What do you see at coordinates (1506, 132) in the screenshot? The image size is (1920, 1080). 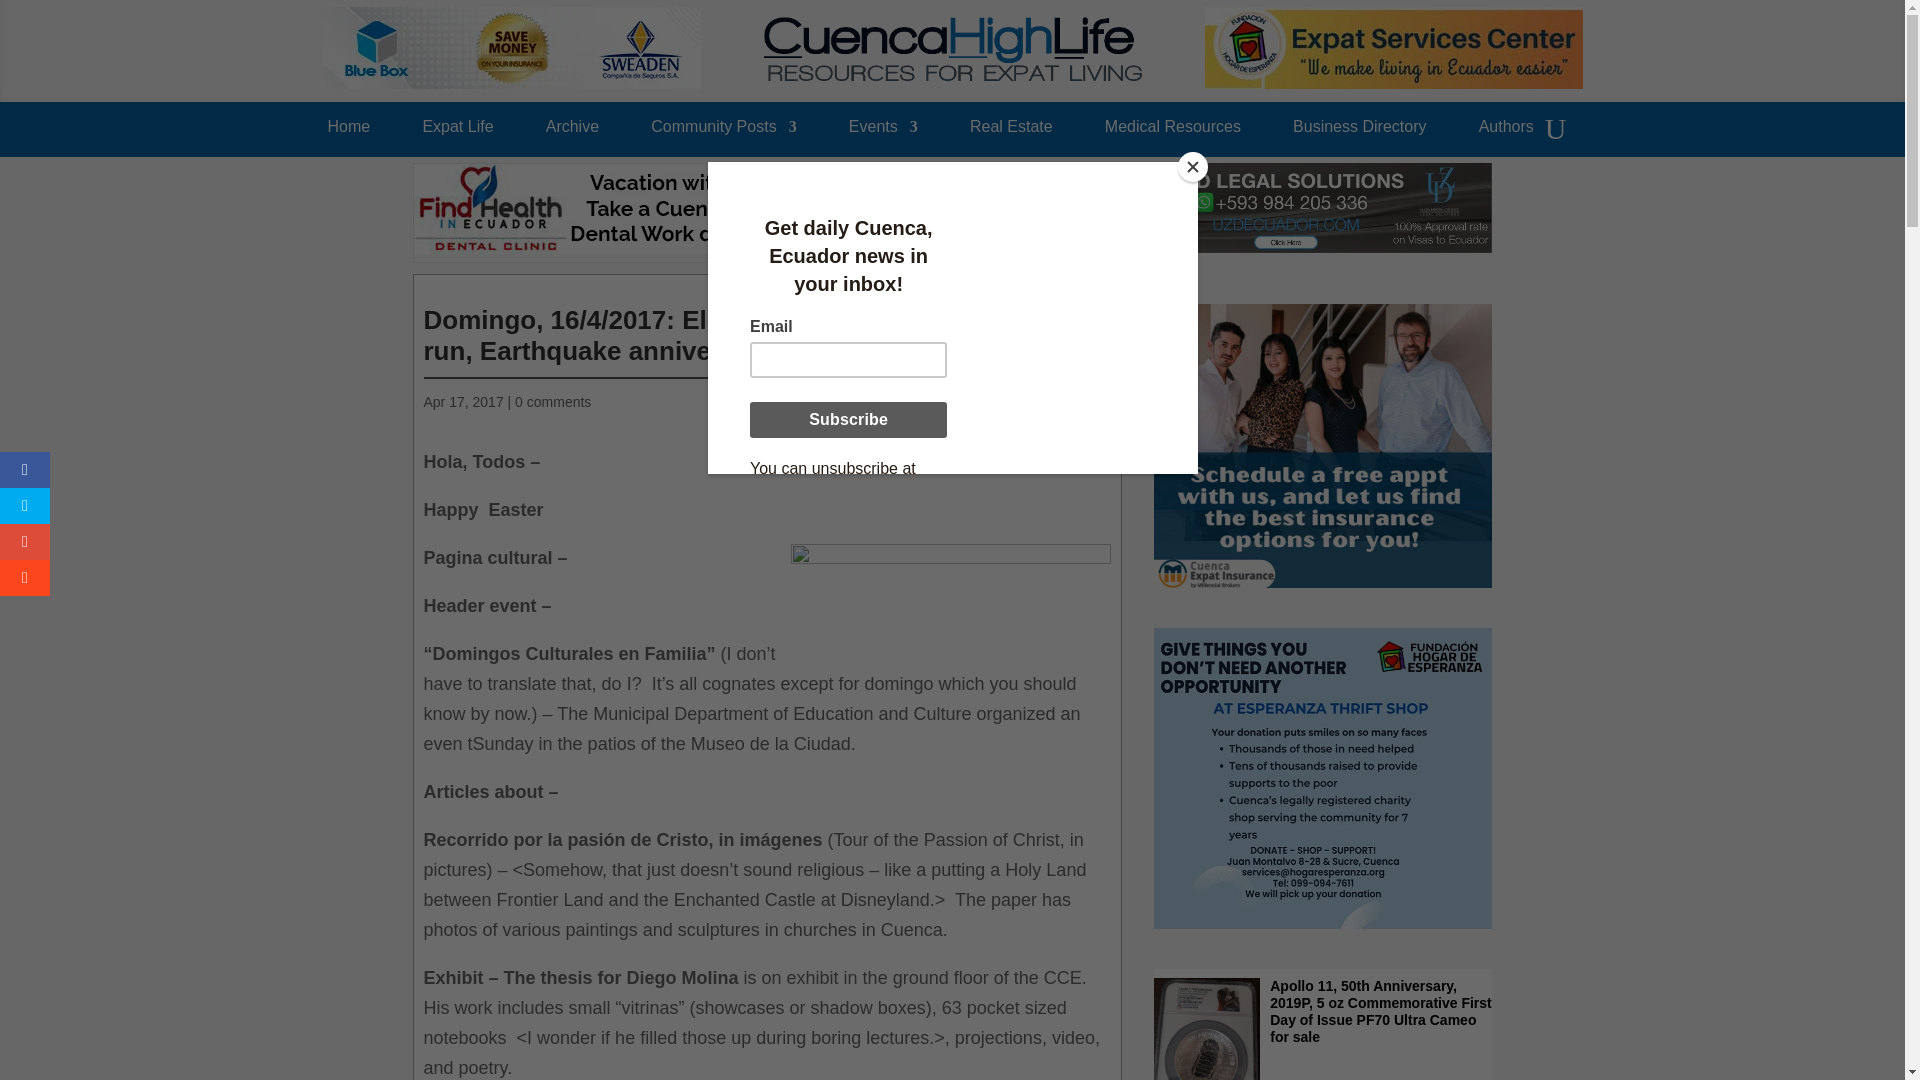 I see `Authors` at bounding box center [1506, 132].